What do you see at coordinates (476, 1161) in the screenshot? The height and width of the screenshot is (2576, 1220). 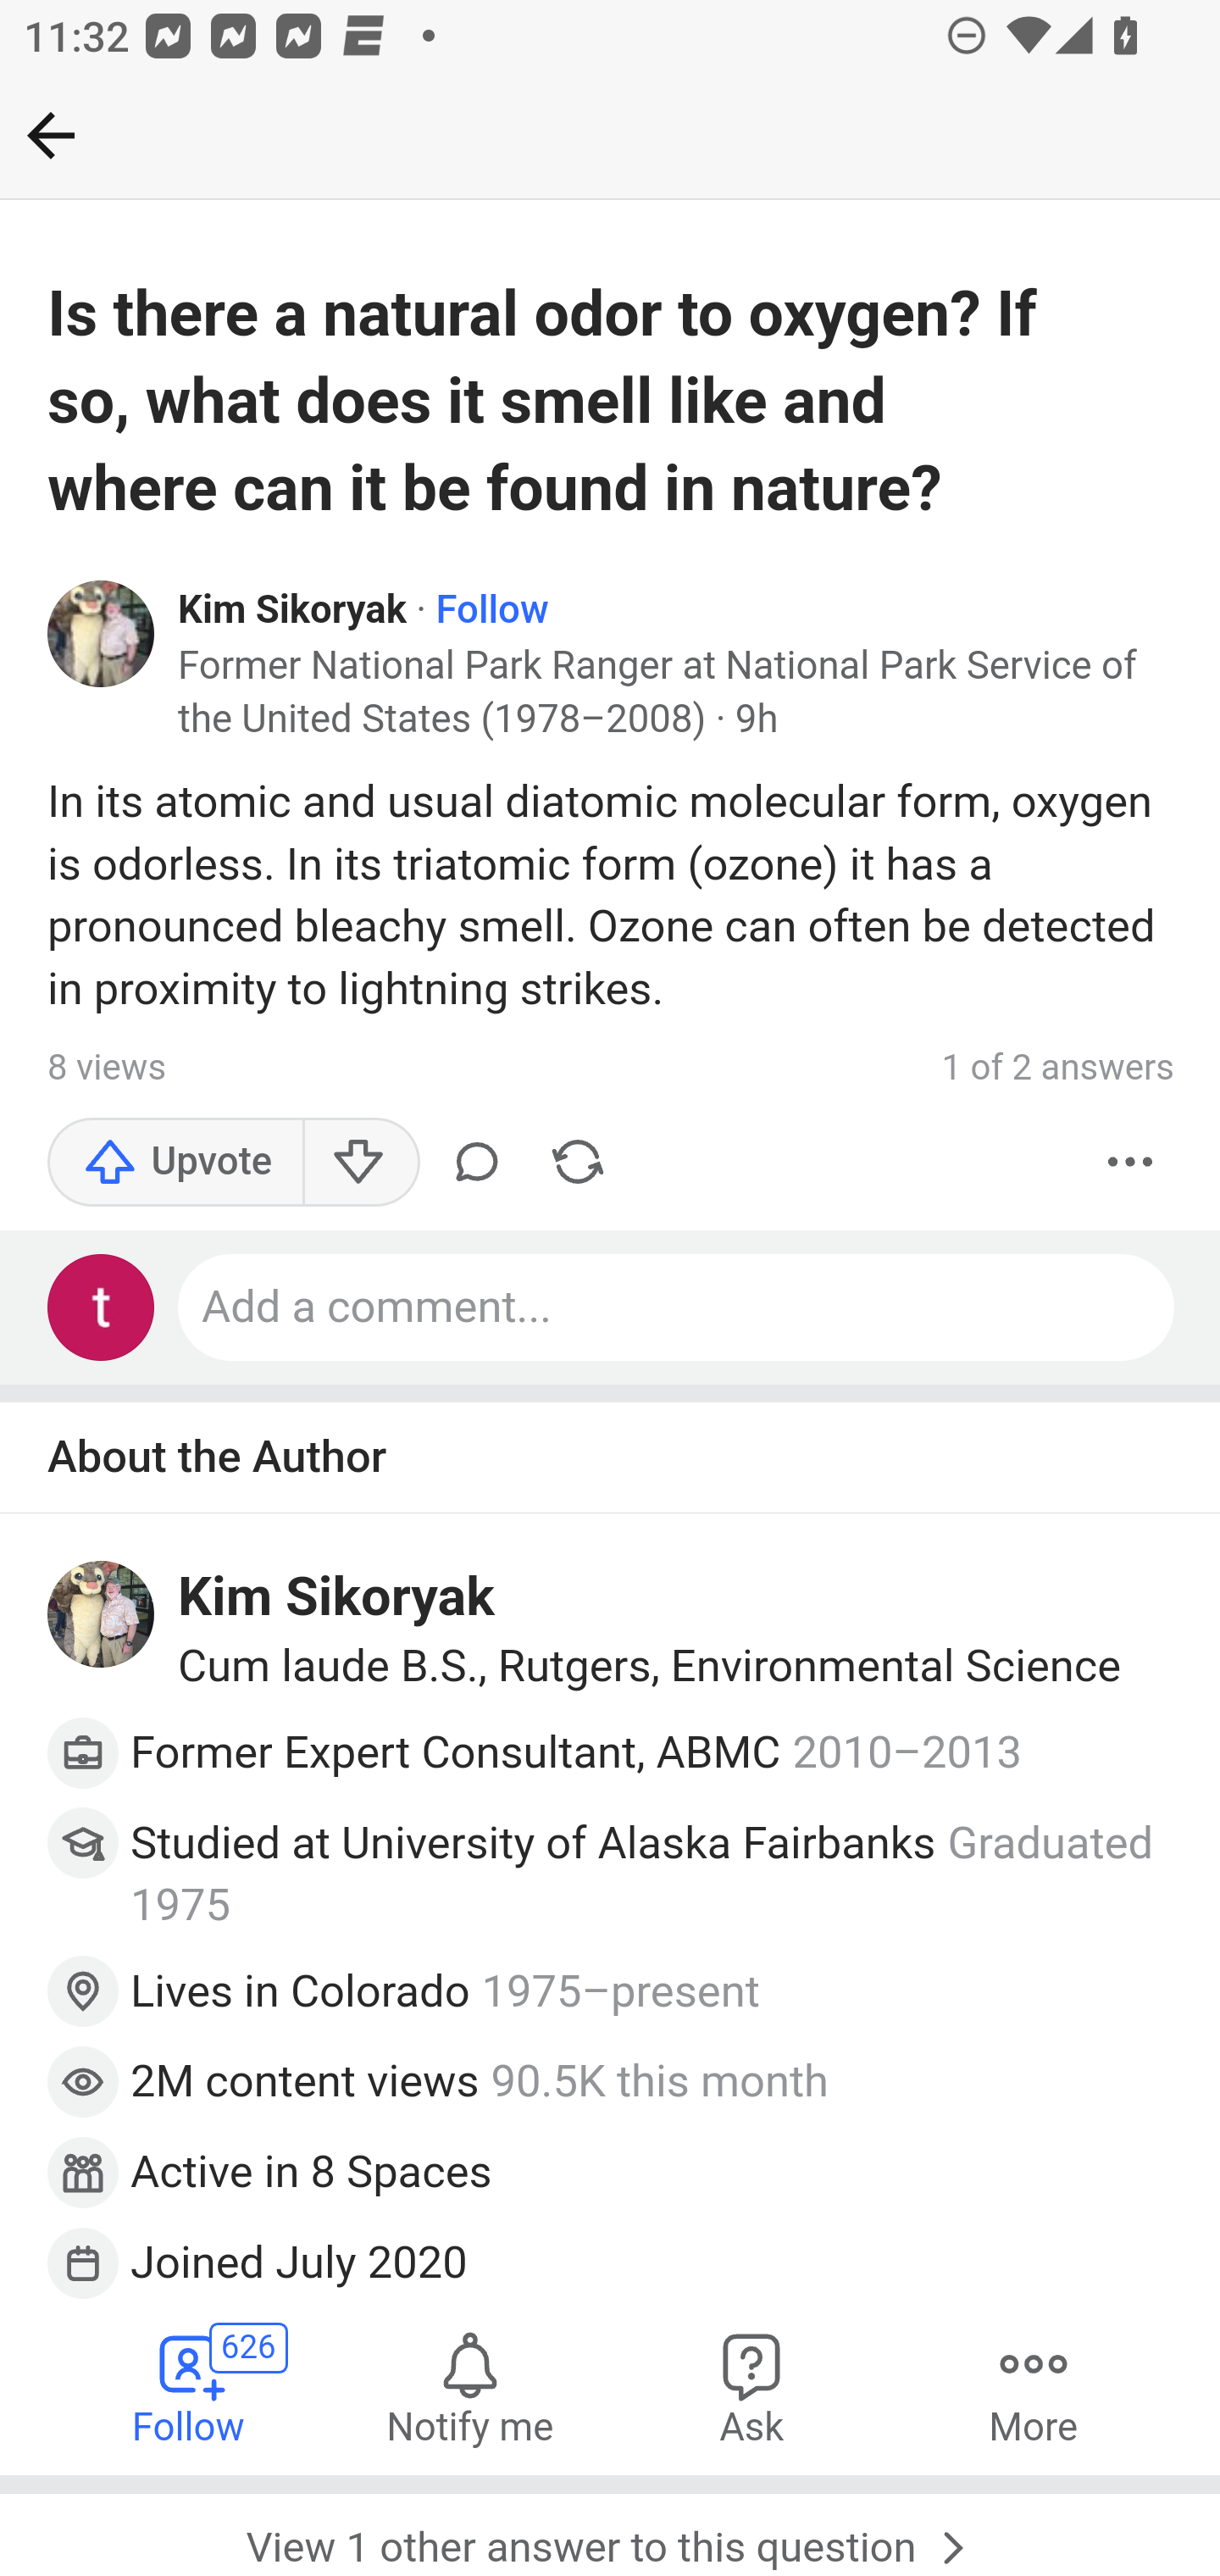 I see `Comment` at bounding box center [476, 1161].